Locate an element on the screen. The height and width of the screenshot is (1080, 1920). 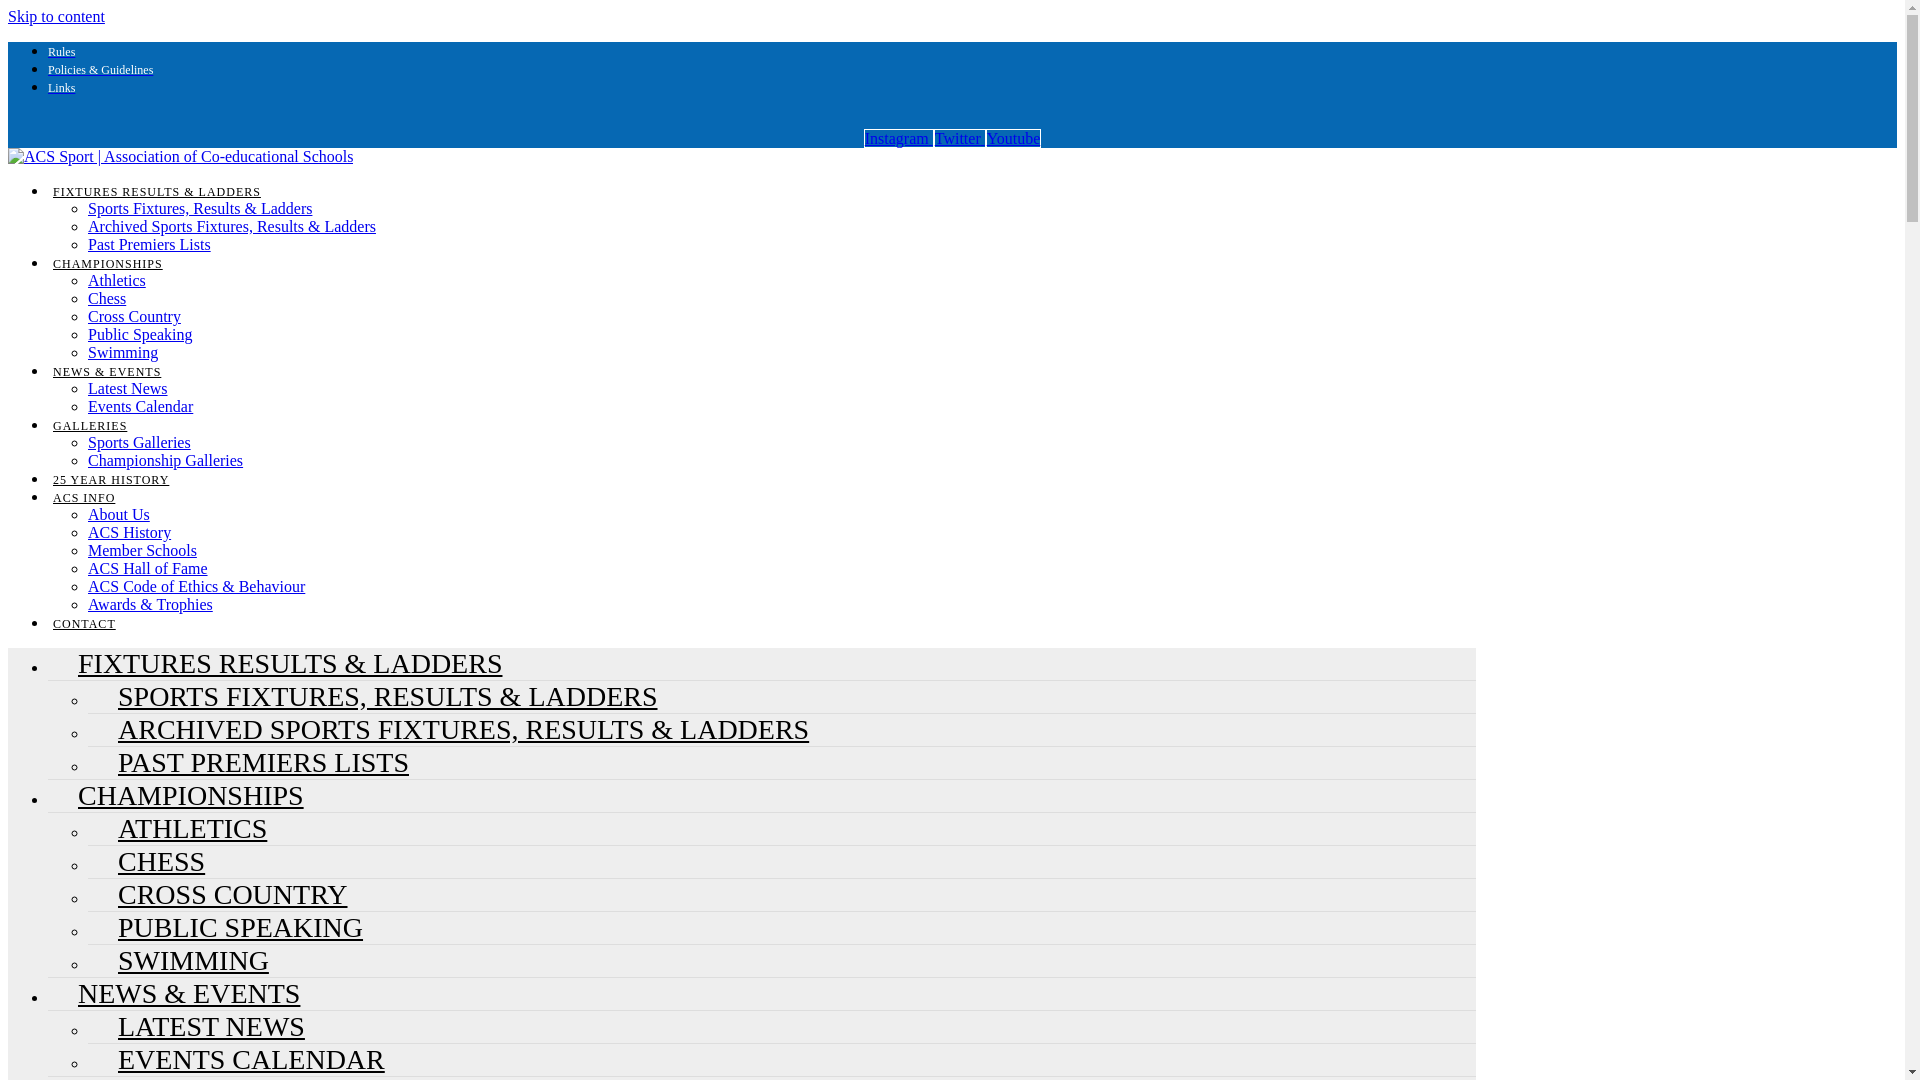
Chess is located at coordinates (107, 298).